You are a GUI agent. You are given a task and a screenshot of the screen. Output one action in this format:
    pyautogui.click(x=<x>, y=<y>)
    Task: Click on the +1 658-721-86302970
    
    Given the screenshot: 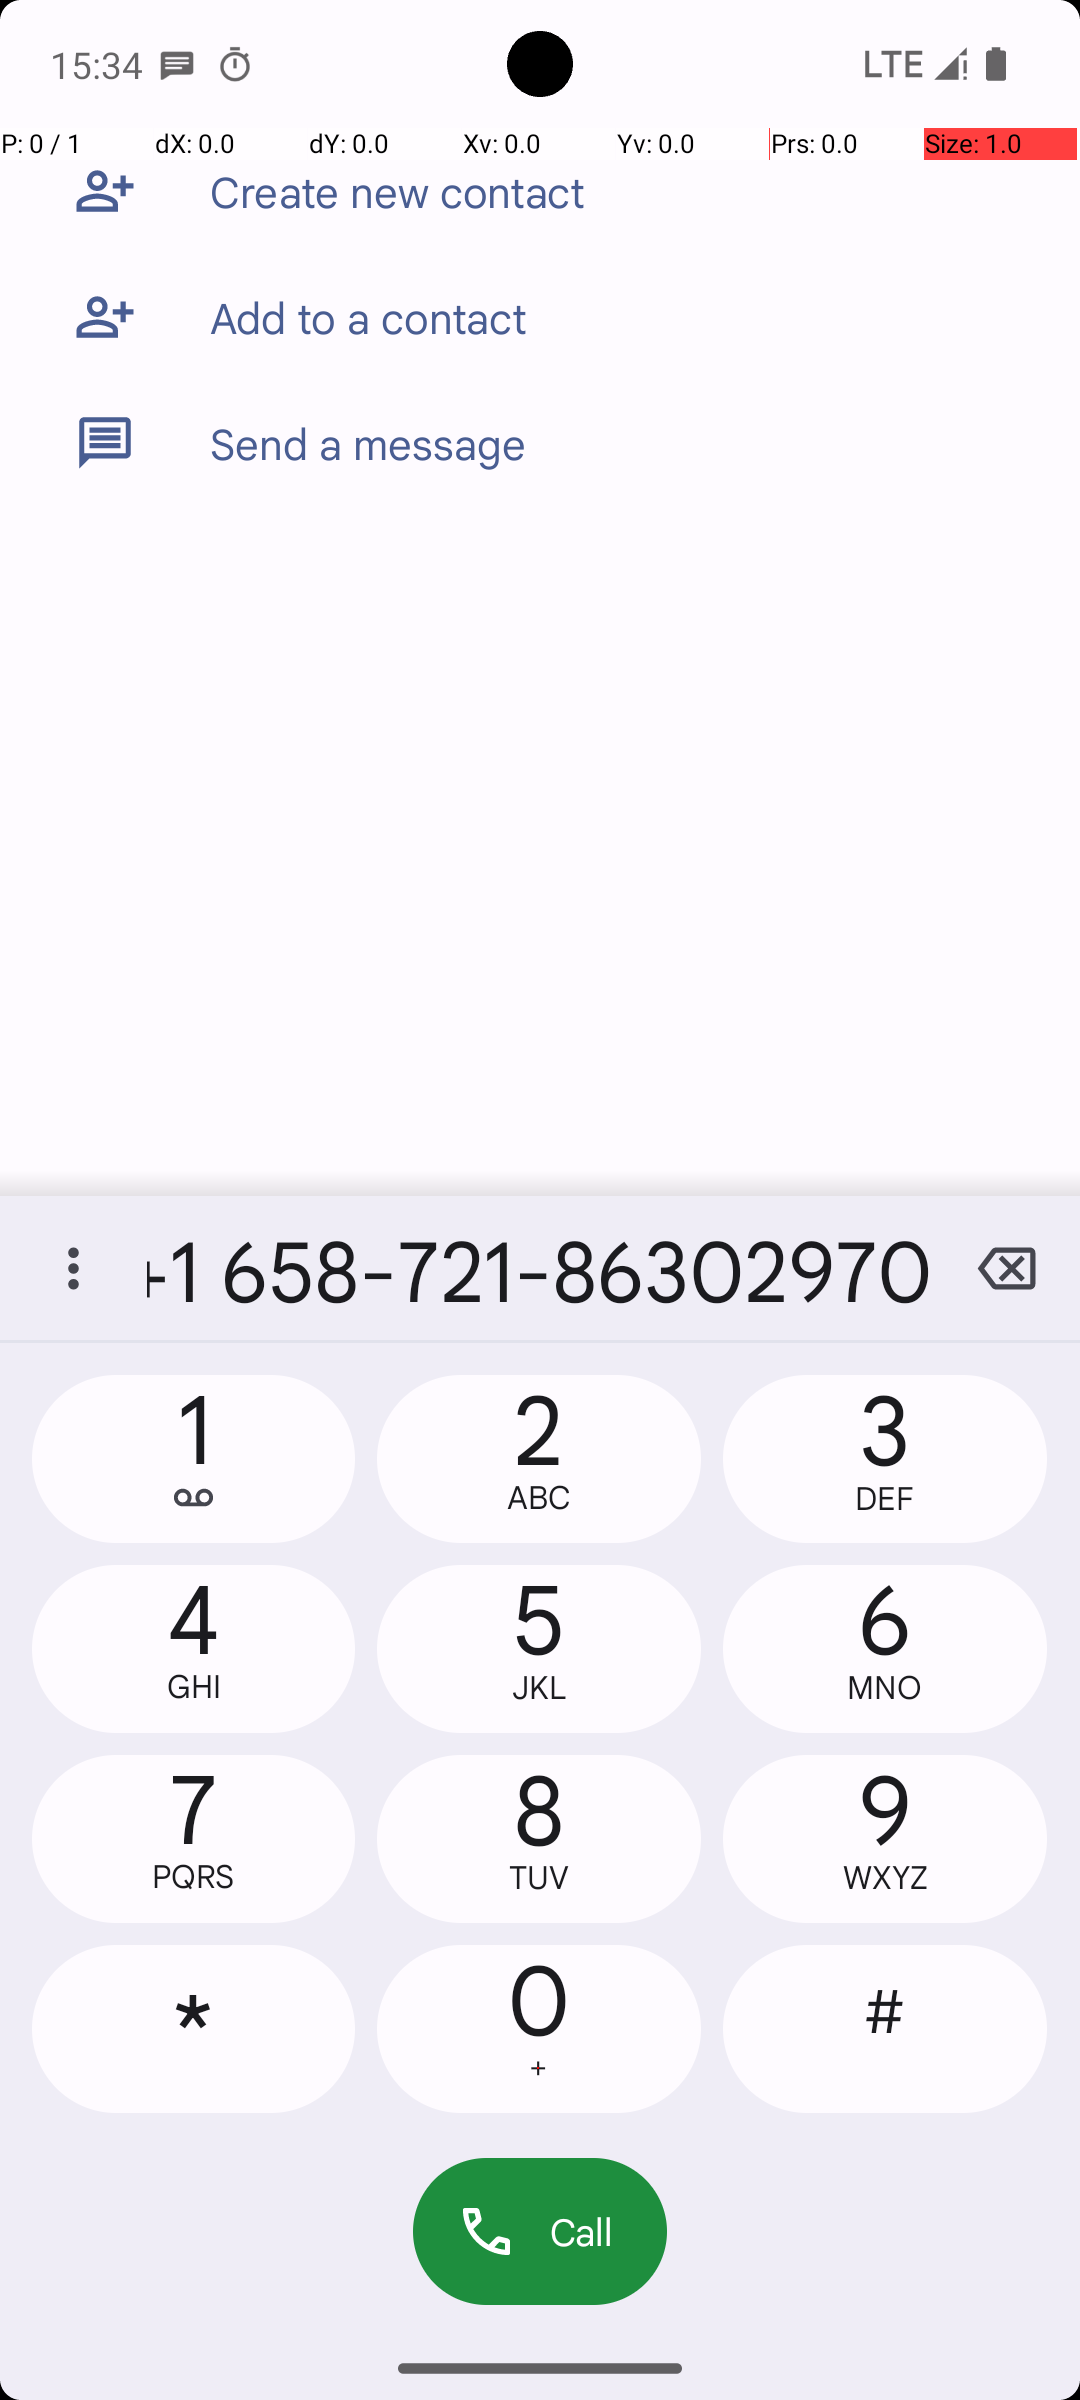 What is the action you would take?
    pyautogui.click(x=540, y=1268)
    